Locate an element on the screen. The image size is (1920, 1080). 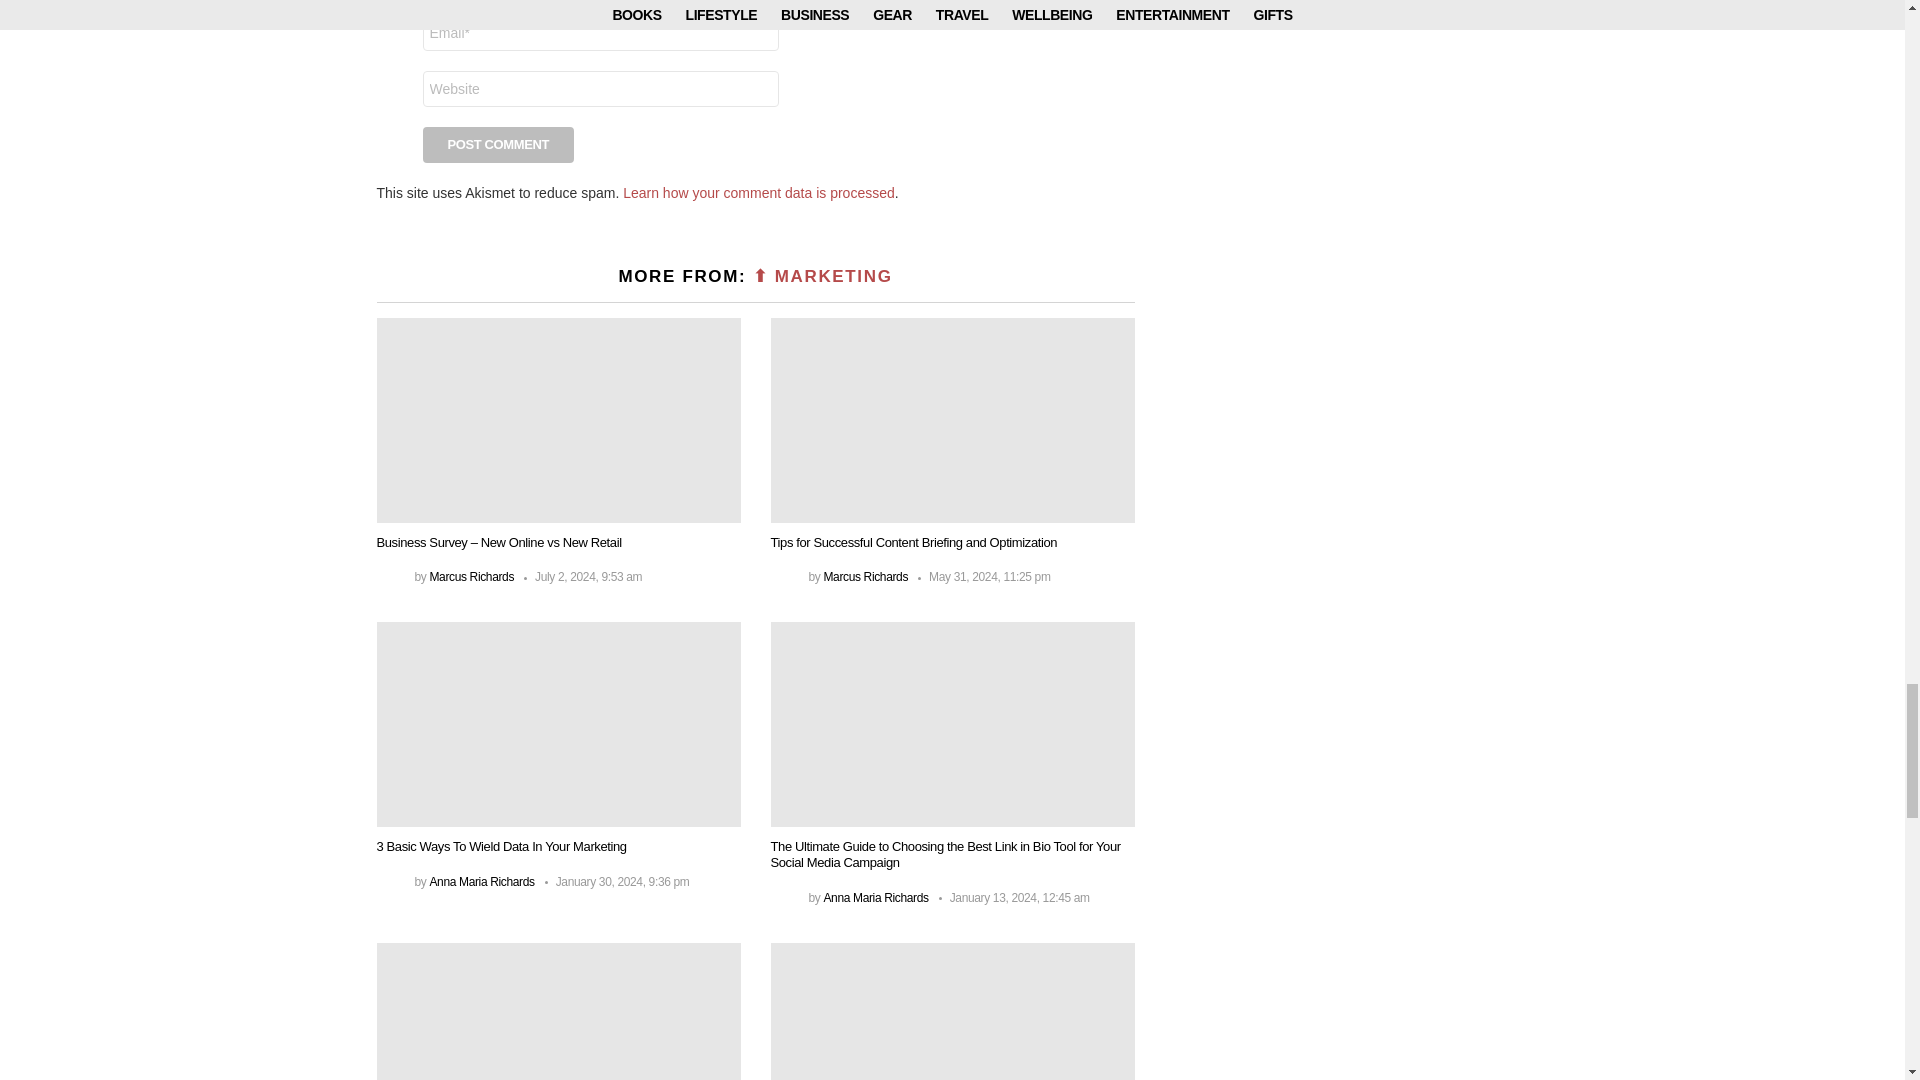
Posts by Anna Maria Richards is located at coordinates (875, 898).